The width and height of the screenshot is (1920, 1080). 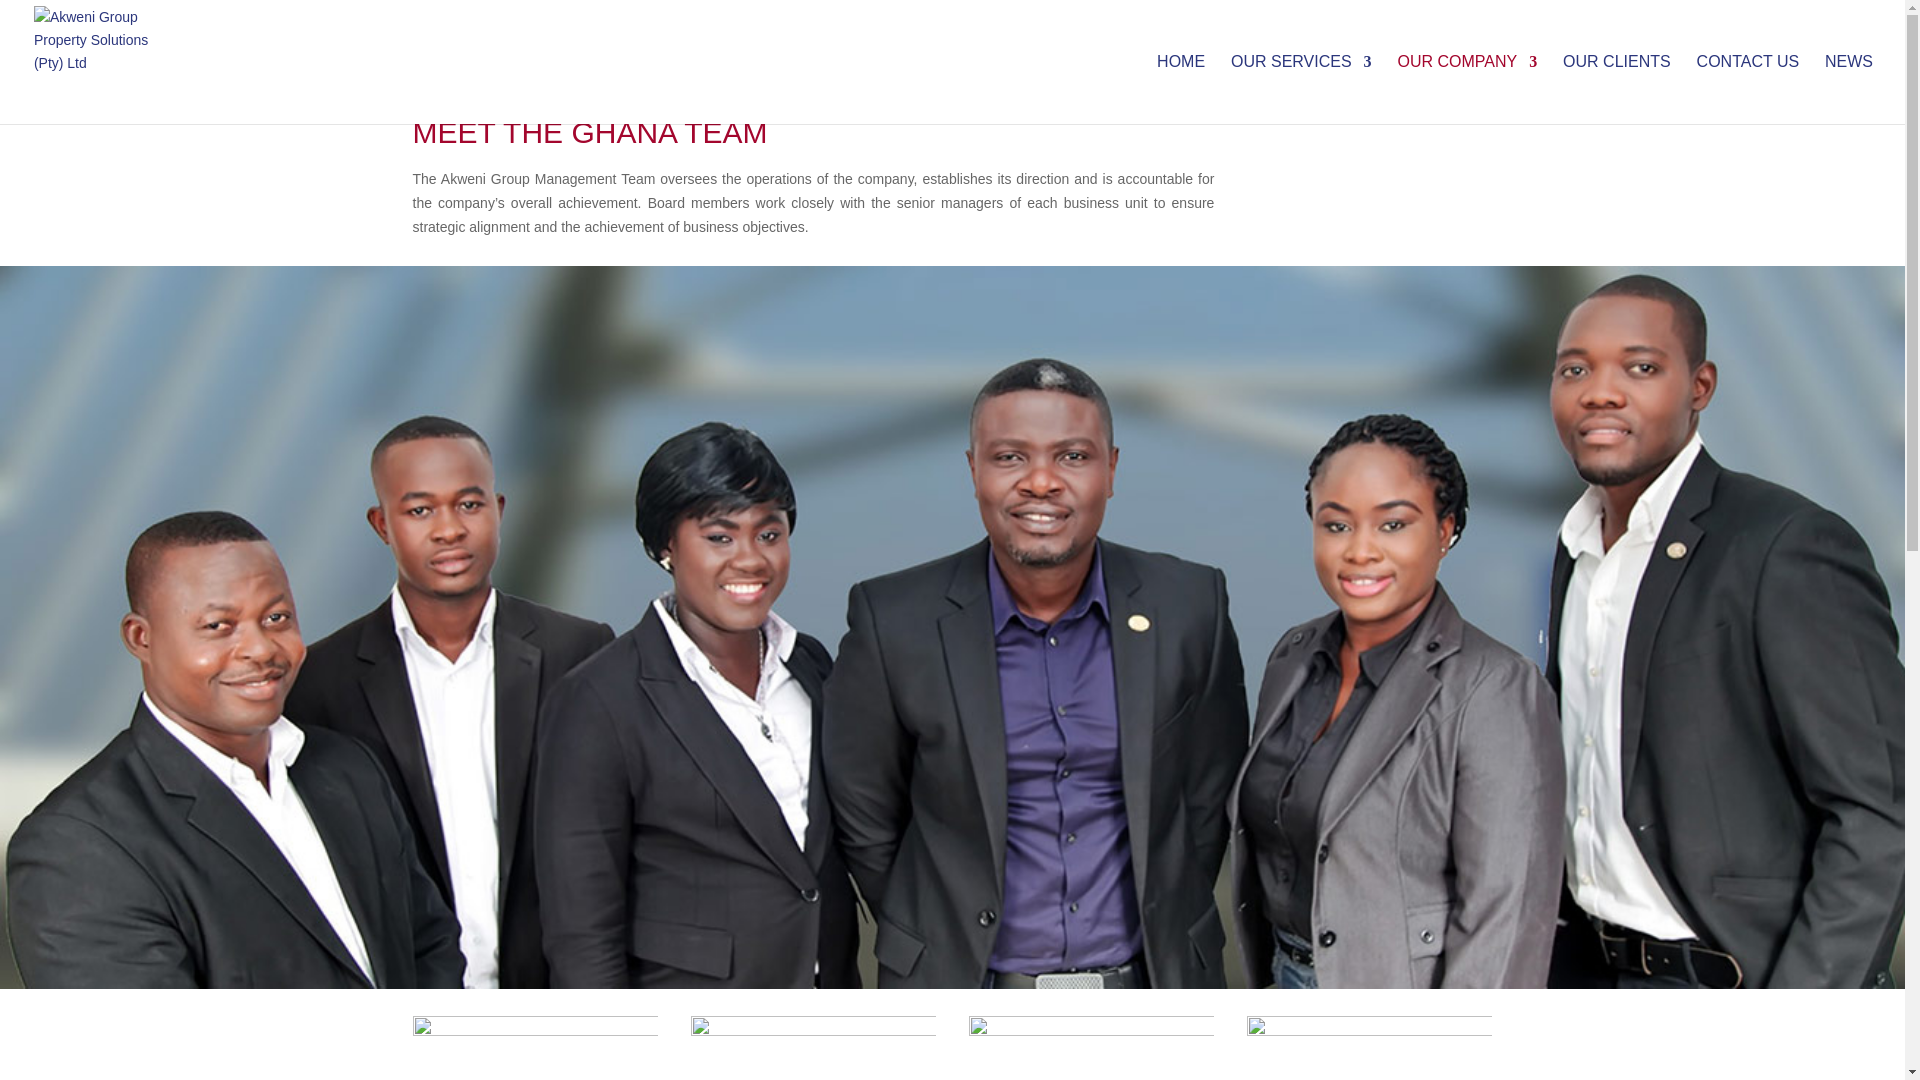 What do you see at coordinates (1849, 90) in the screenshot?
I see `NEWS` at bounding box center [1849, 90].